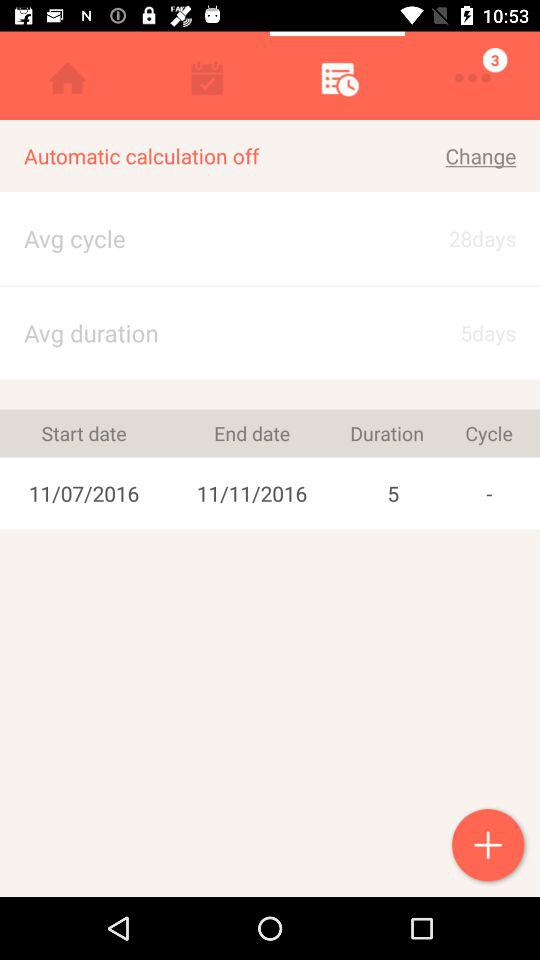 Image resolution: width=540 pixels, height=960 pixels. Describe the element at coordinates (189, 238) in the screenshot. I see `click the item to the left of change` at that location.